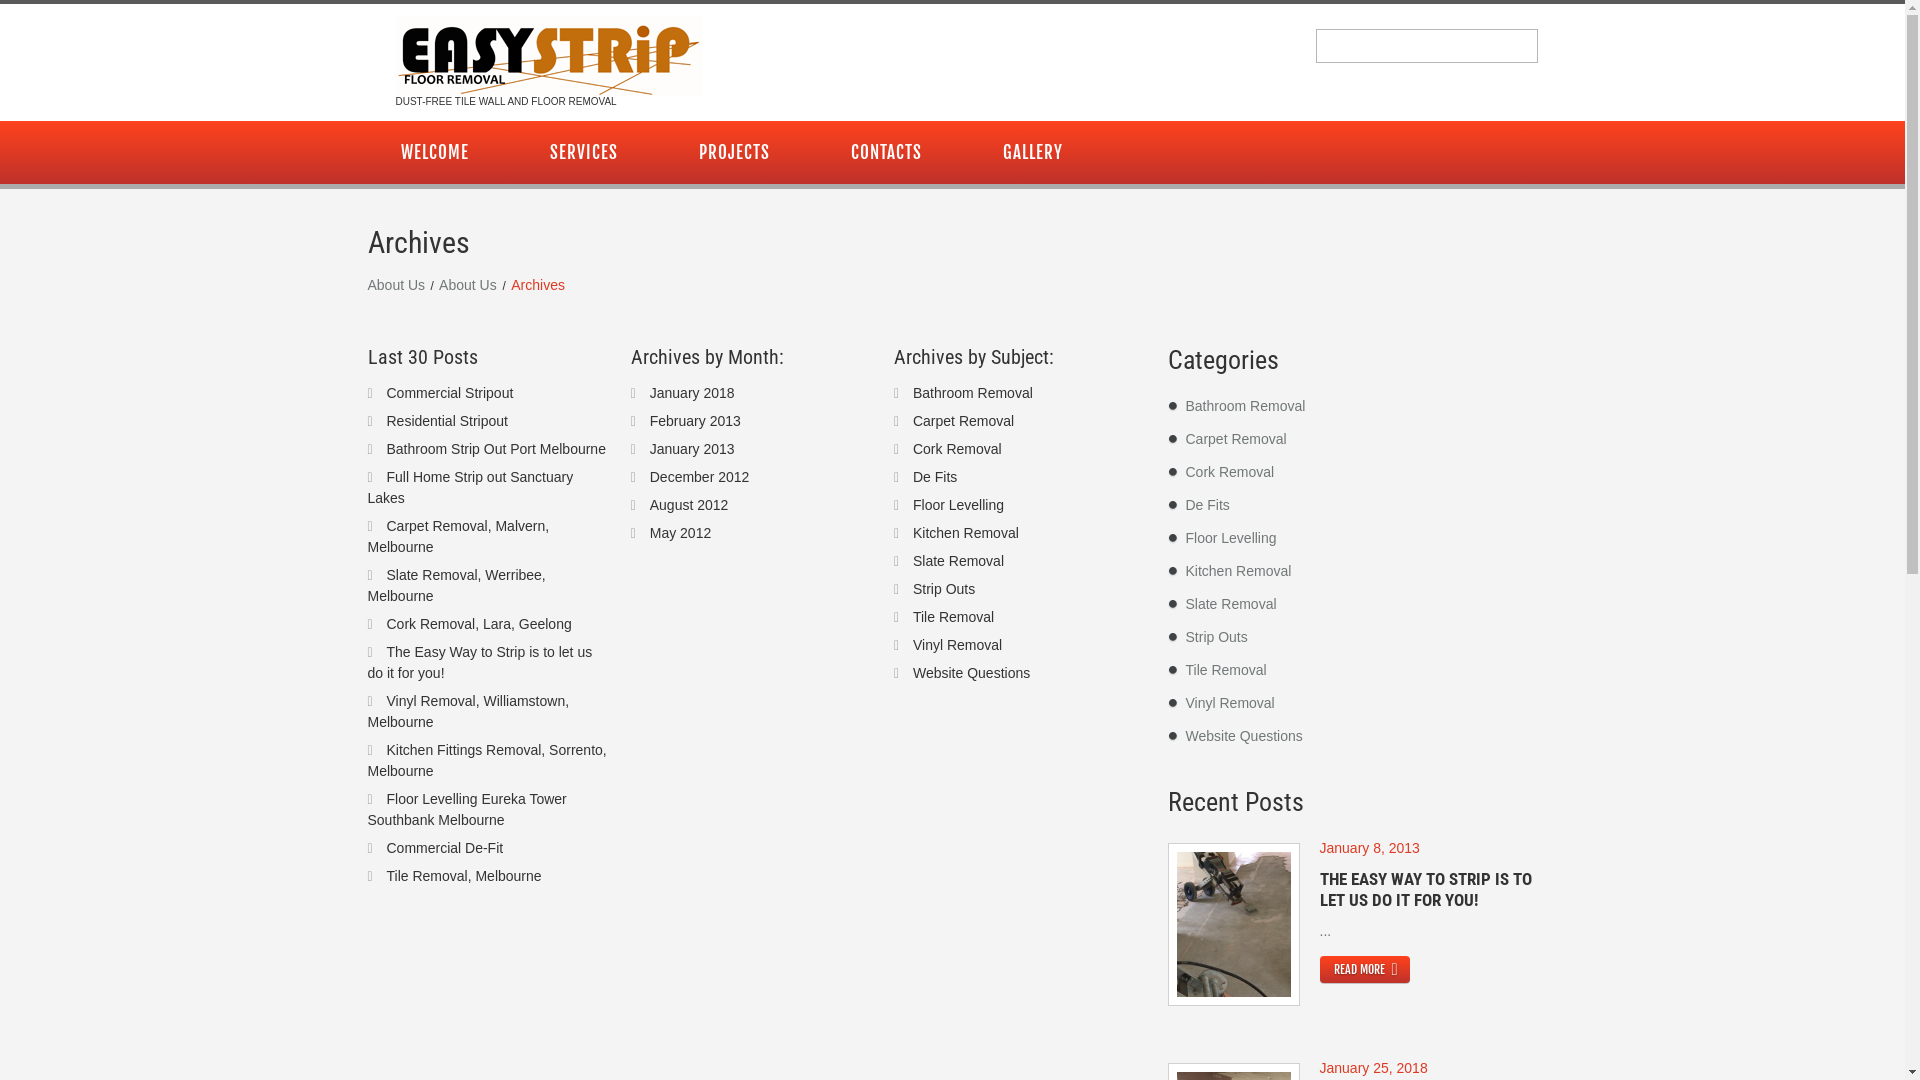 The height and width of the screenshot is (1080, 1920). What do you see at coordinates (692, 448) in the screenshot?
I see `January 2013` at bounding box center [692, 448].